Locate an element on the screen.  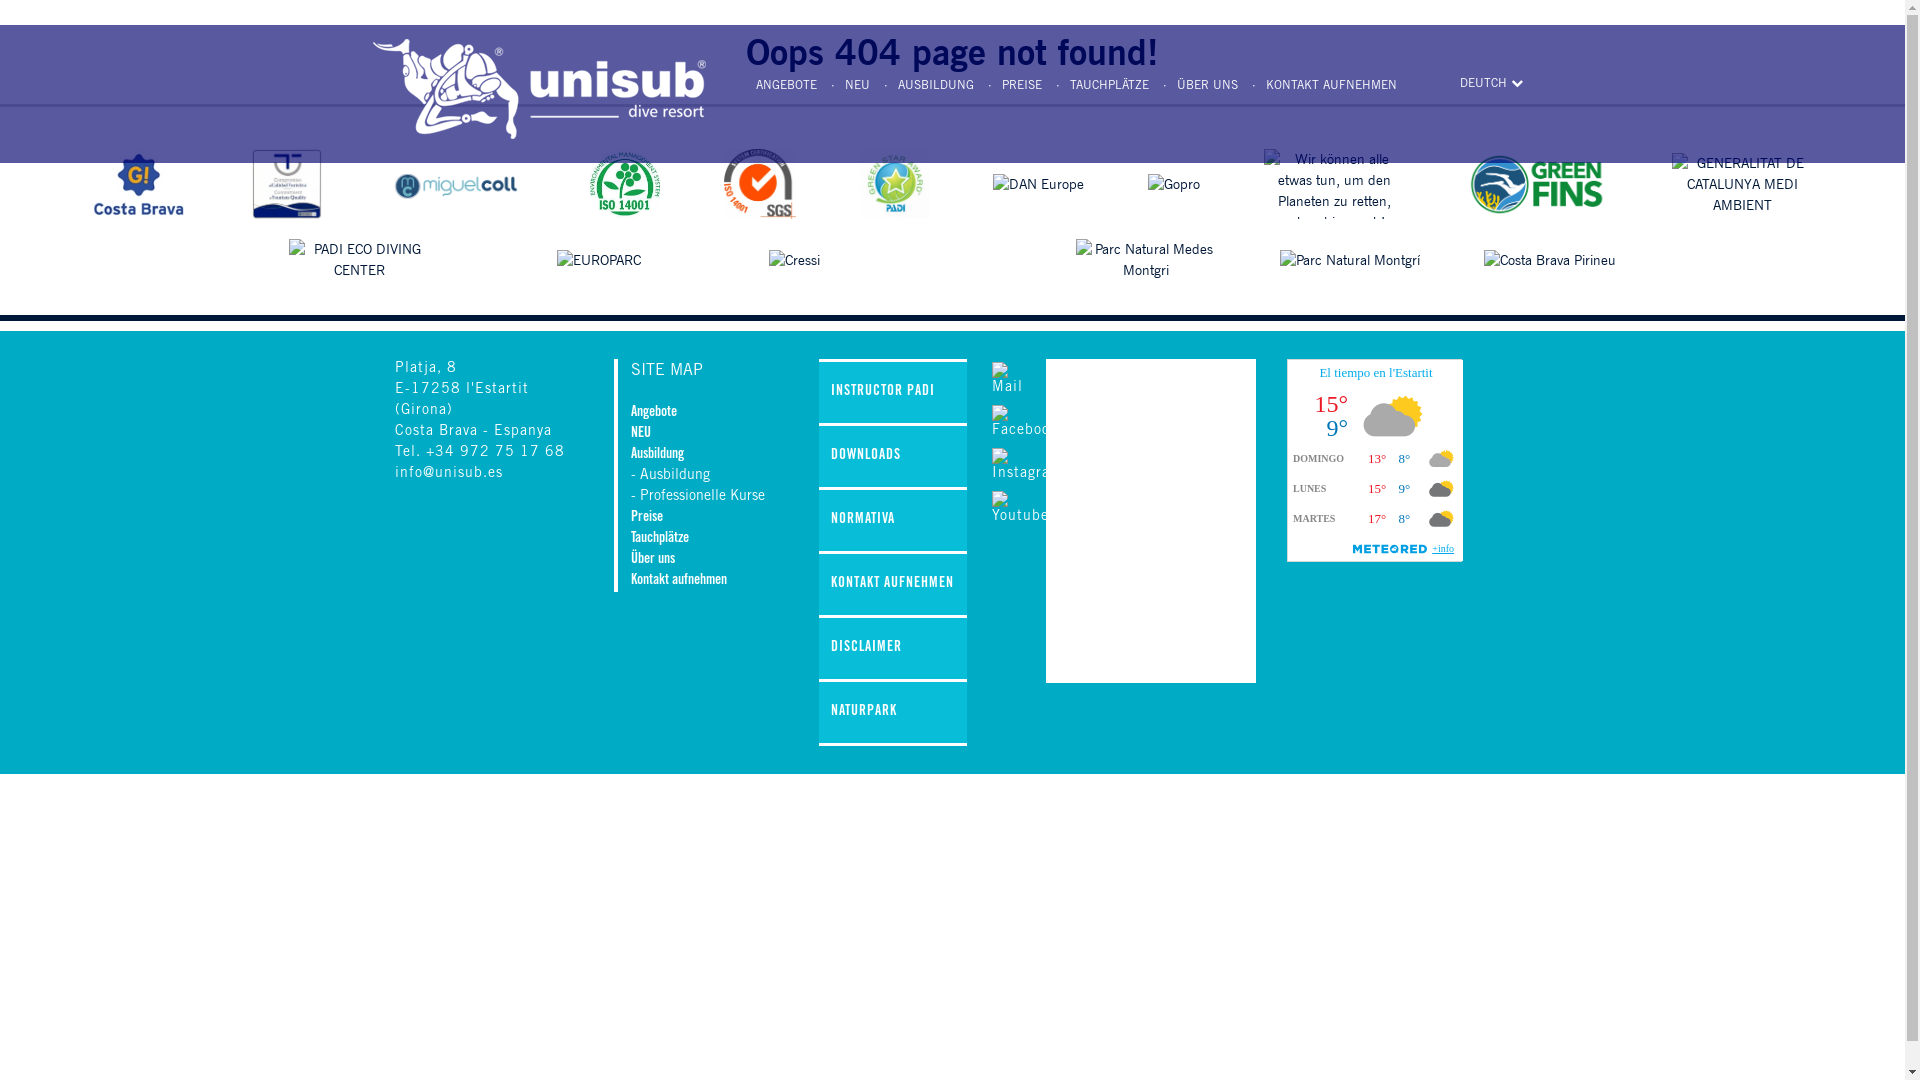
info@unisub.es is located at coordinates (449, 474).